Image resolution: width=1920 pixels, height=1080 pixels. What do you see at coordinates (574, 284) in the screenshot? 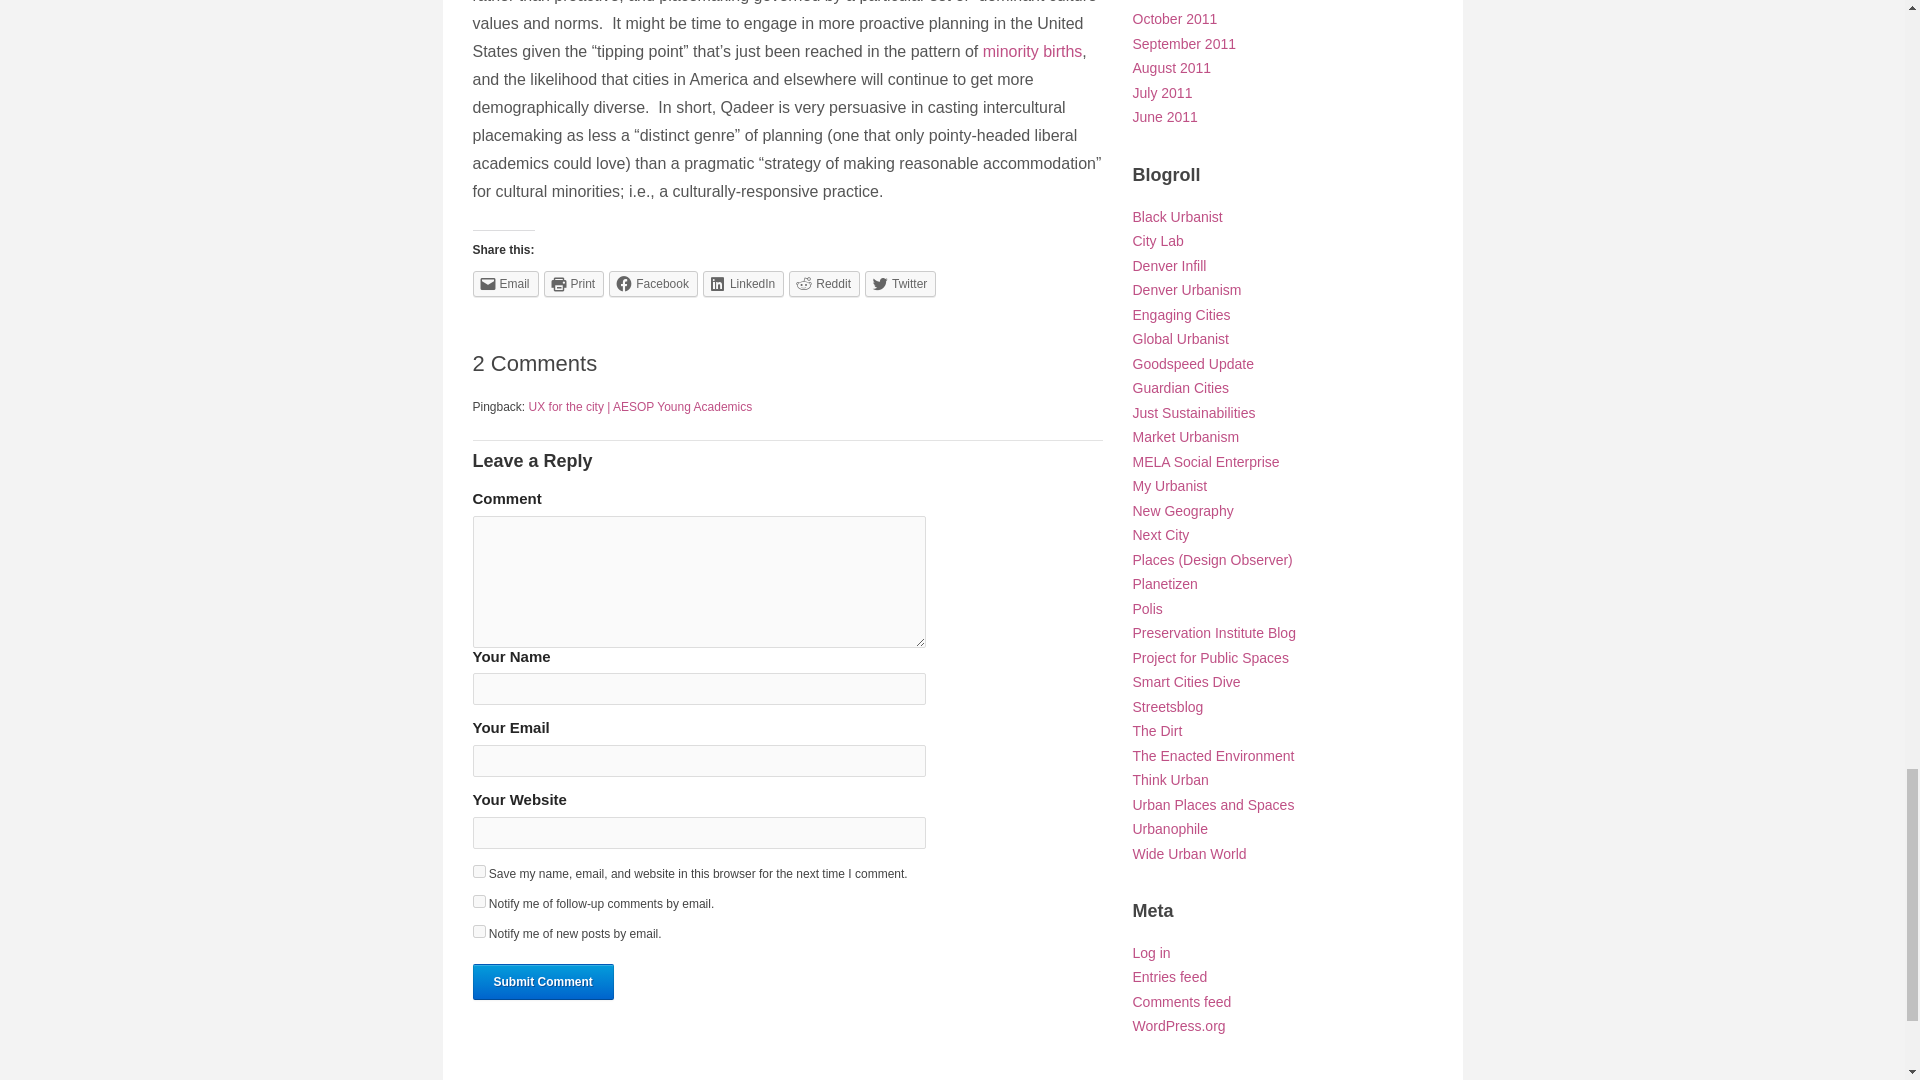
I see `Click to print` at bounding box center [574, 284].